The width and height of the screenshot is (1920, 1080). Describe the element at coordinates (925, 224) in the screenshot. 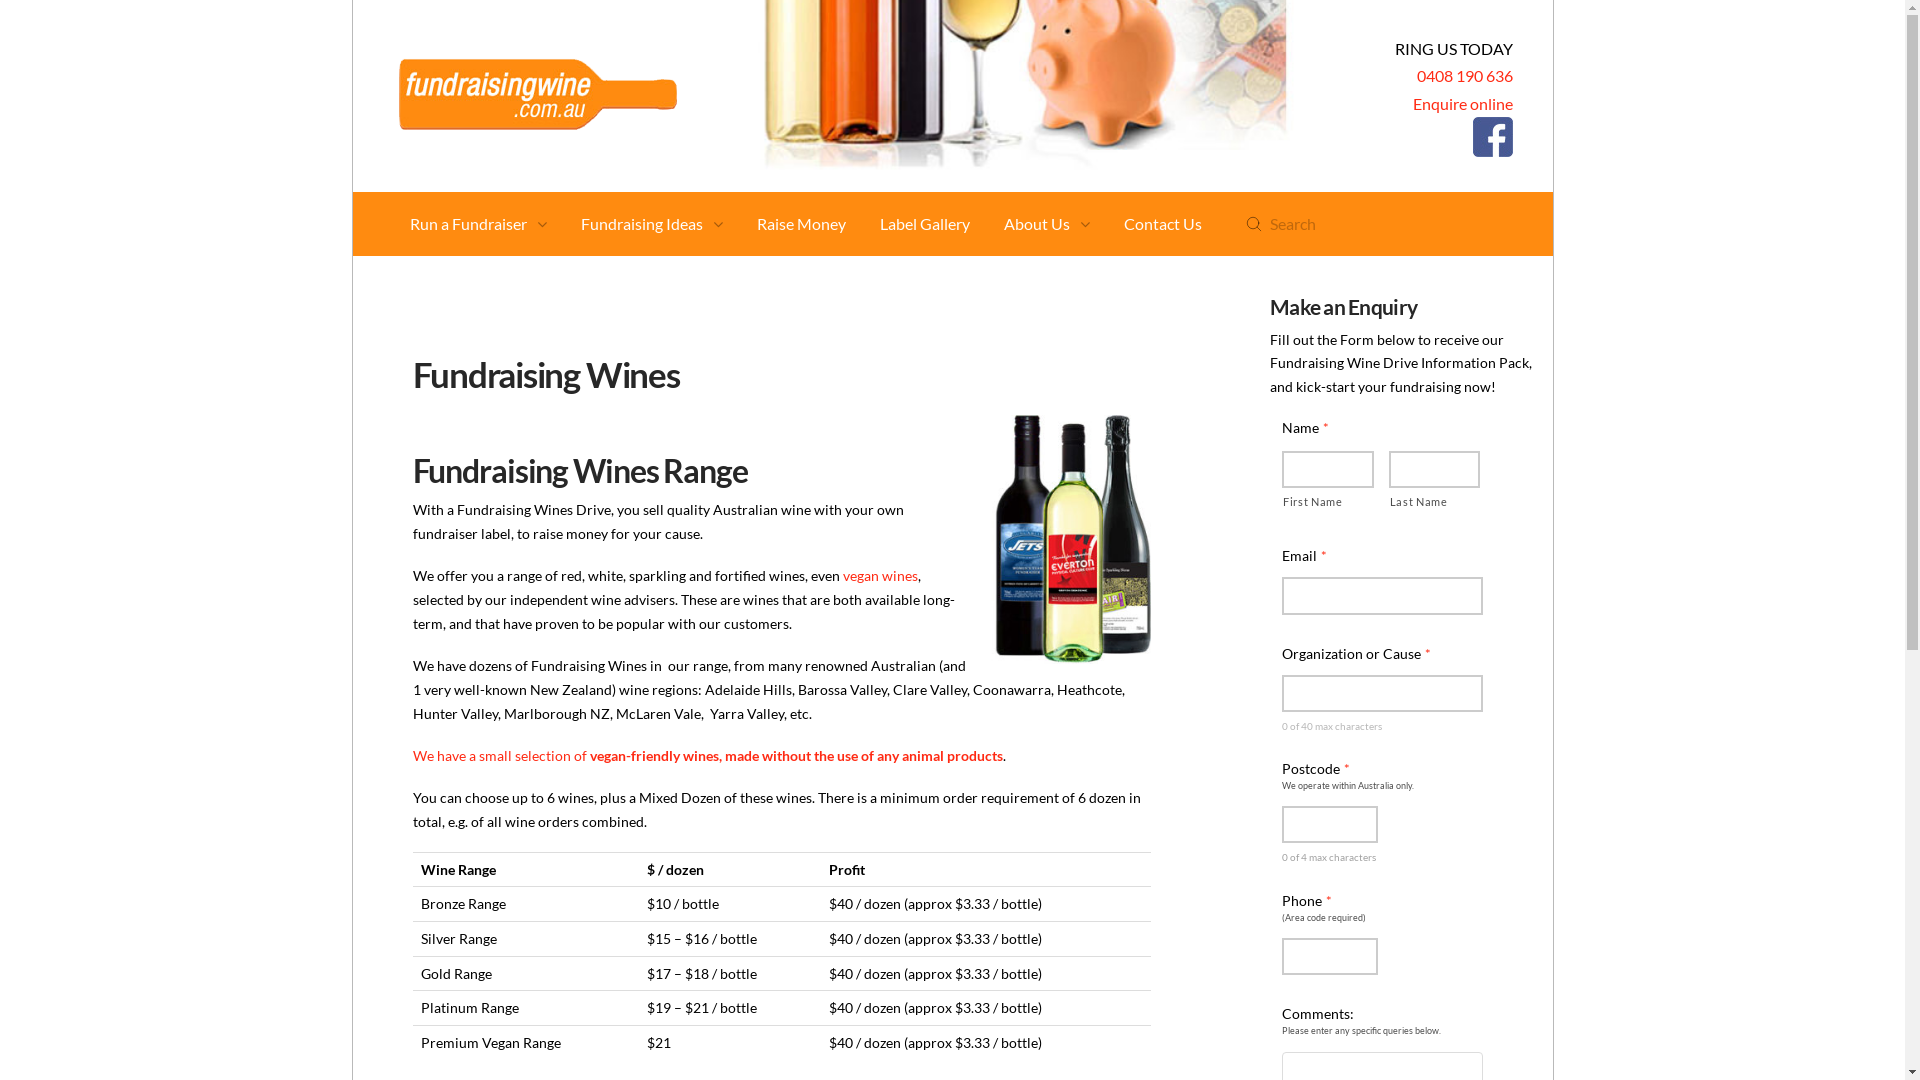

I see `Label Gallery` at that location.